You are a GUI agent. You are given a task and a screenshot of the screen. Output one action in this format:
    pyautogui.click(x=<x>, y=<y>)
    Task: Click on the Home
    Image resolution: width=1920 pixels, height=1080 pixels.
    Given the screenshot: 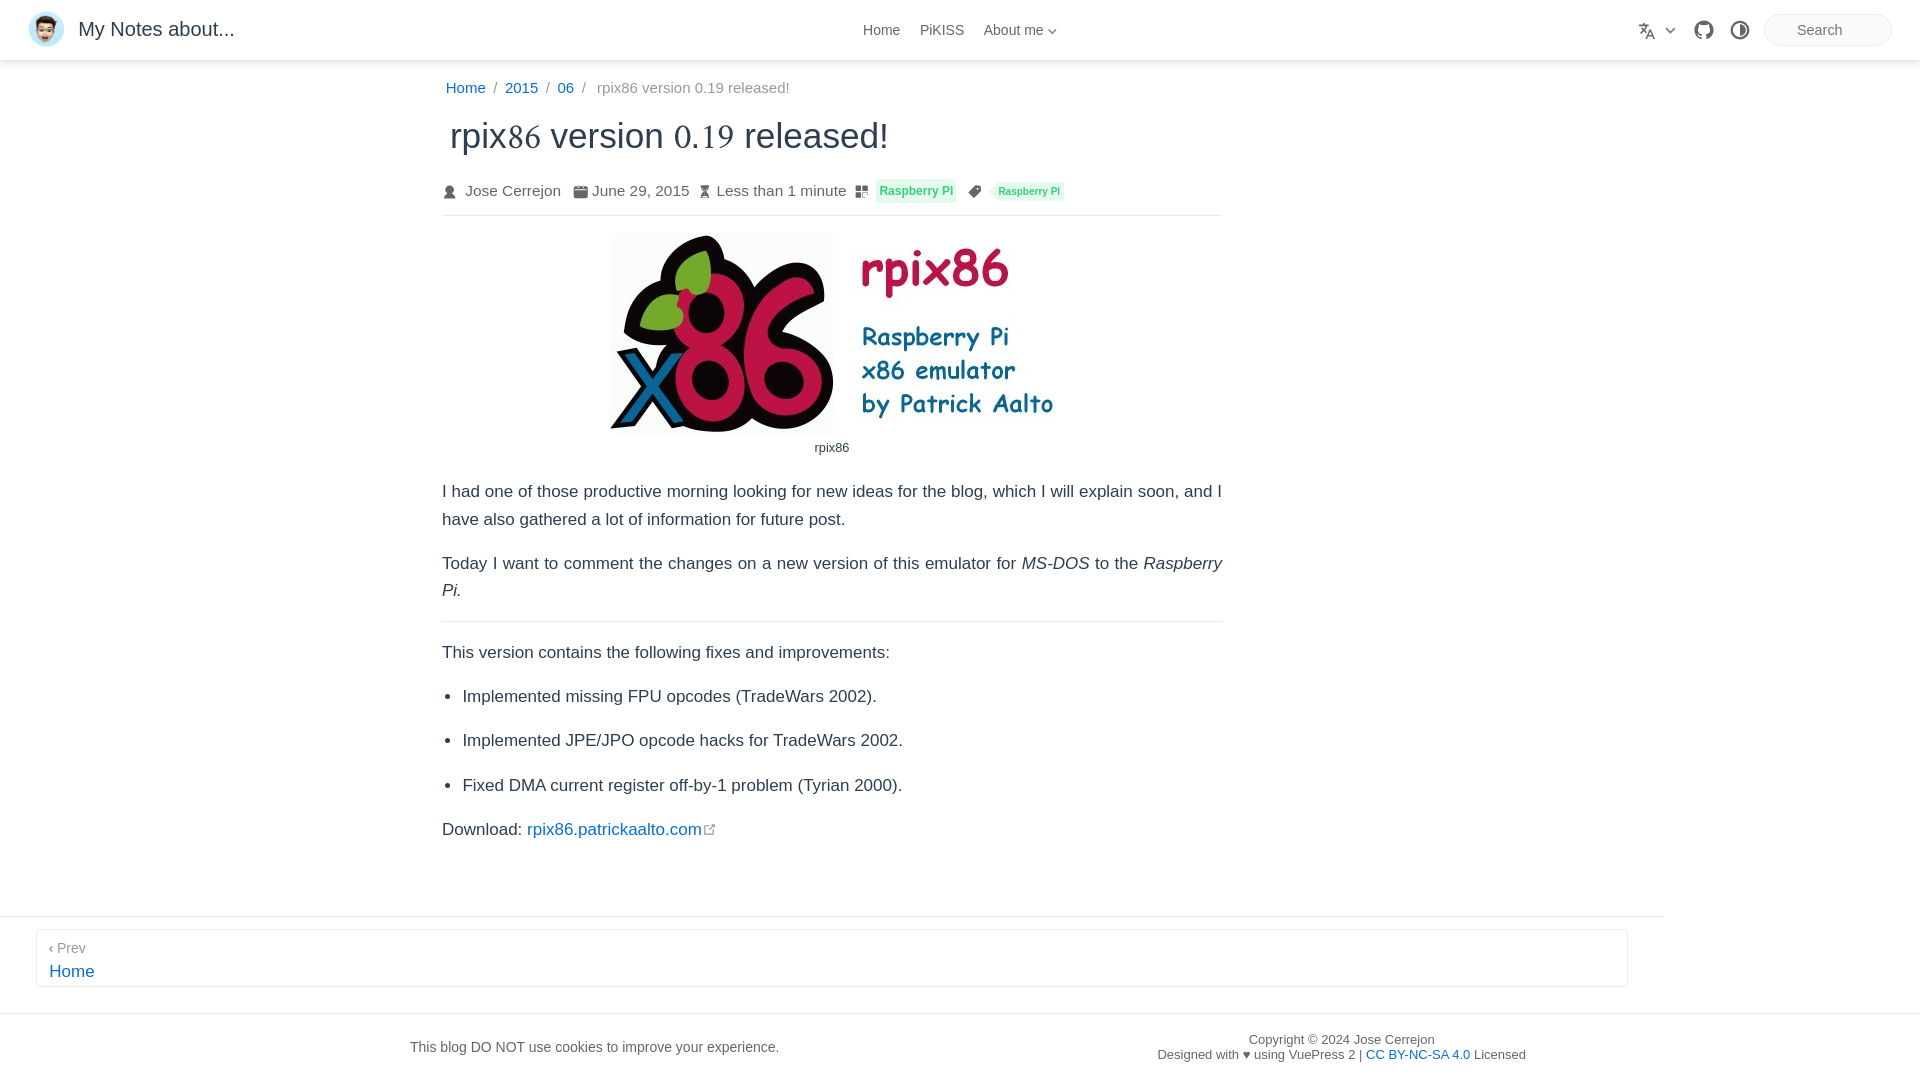 What is the action you would take?
    pyautogui.click(x=467, y=88)
    